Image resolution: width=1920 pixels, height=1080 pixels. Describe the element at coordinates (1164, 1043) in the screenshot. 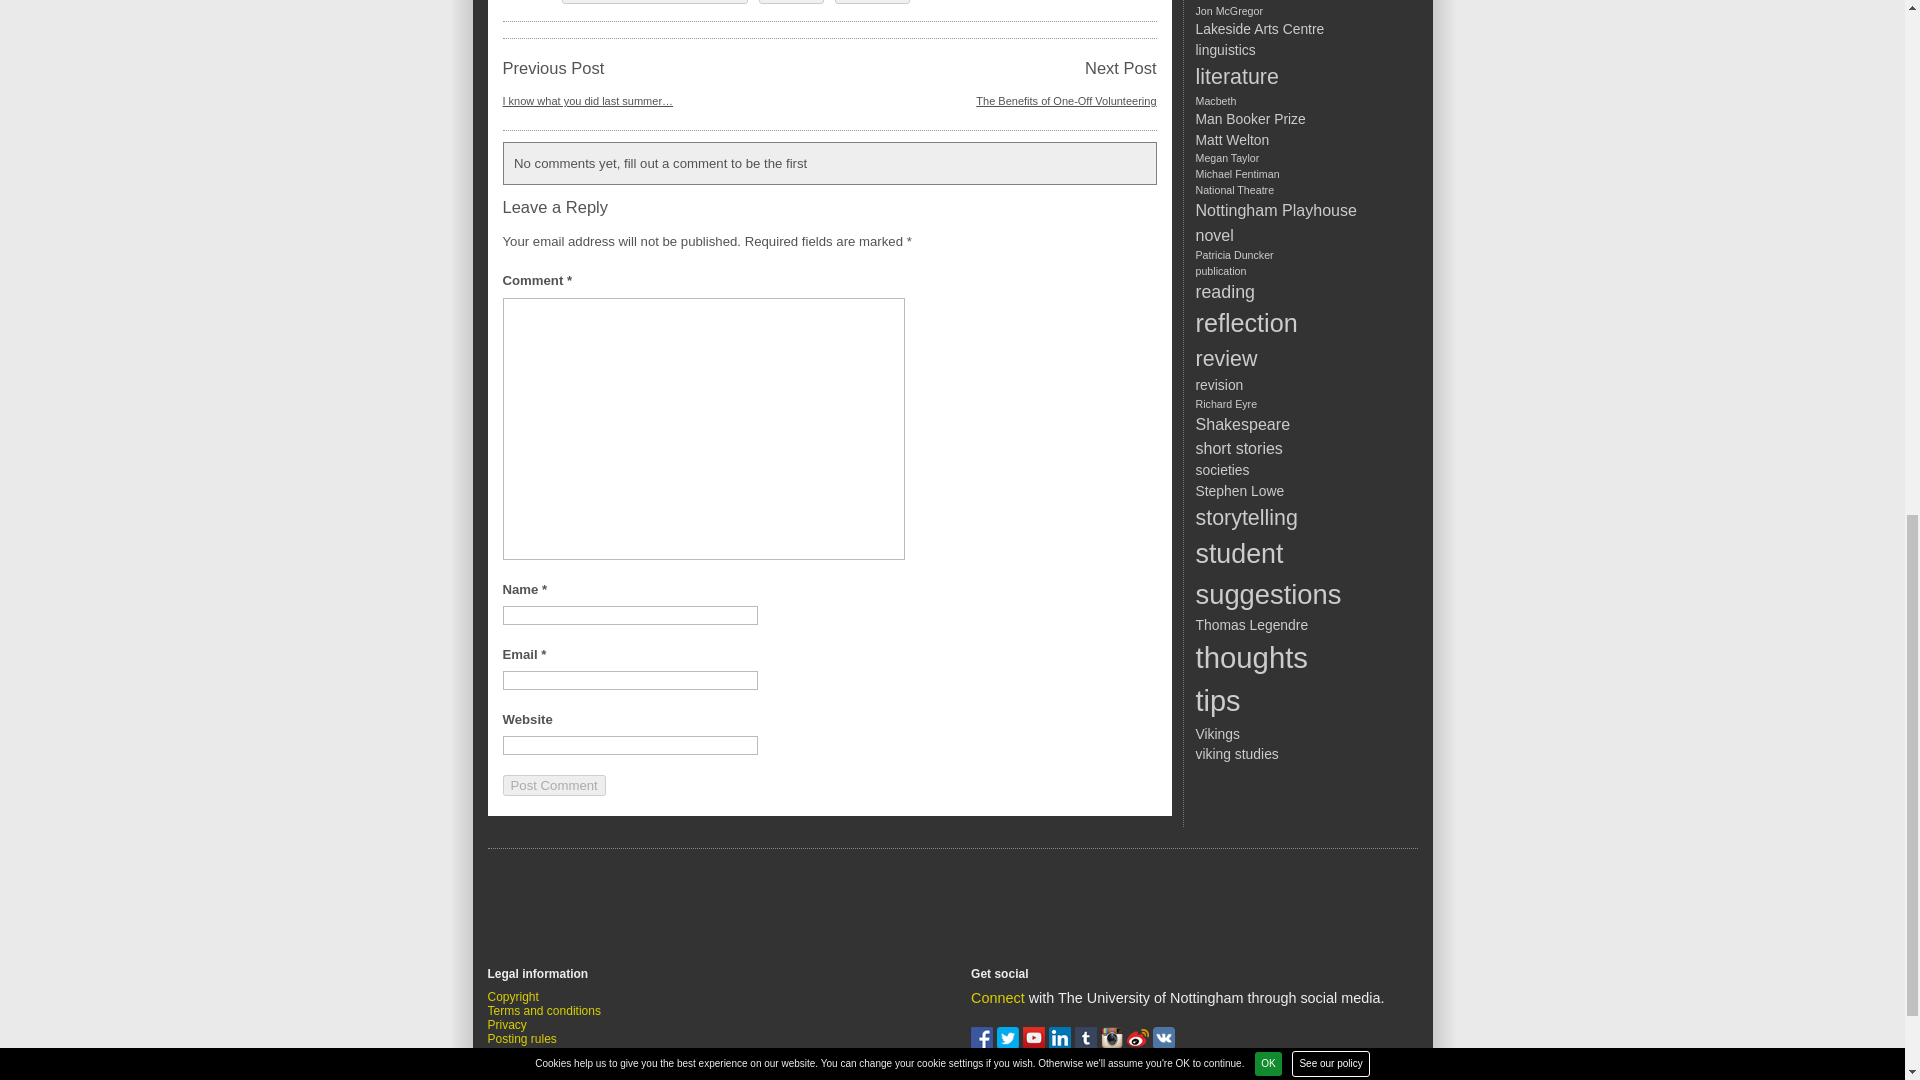

I see `Join us on vkontakte` at that location.